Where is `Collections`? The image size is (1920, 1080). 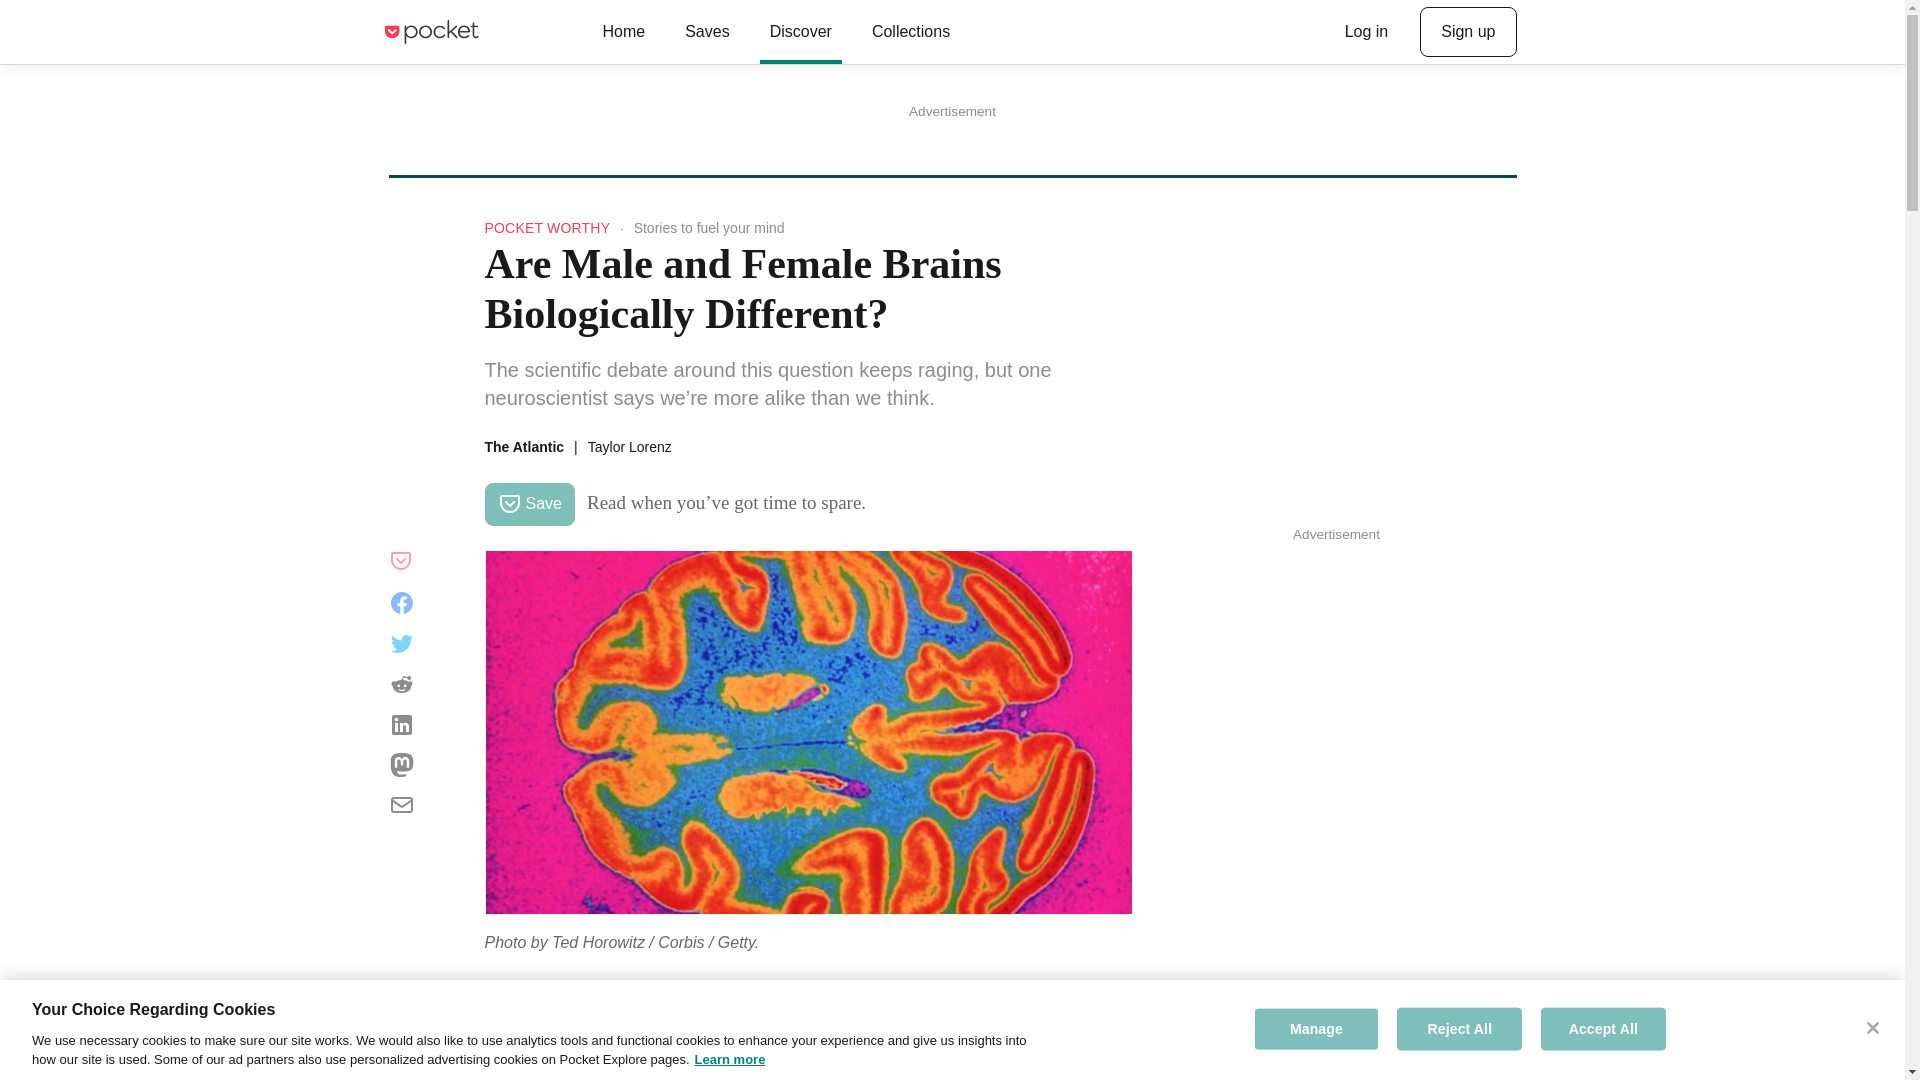
Collections is located at coordinates (910, 32).